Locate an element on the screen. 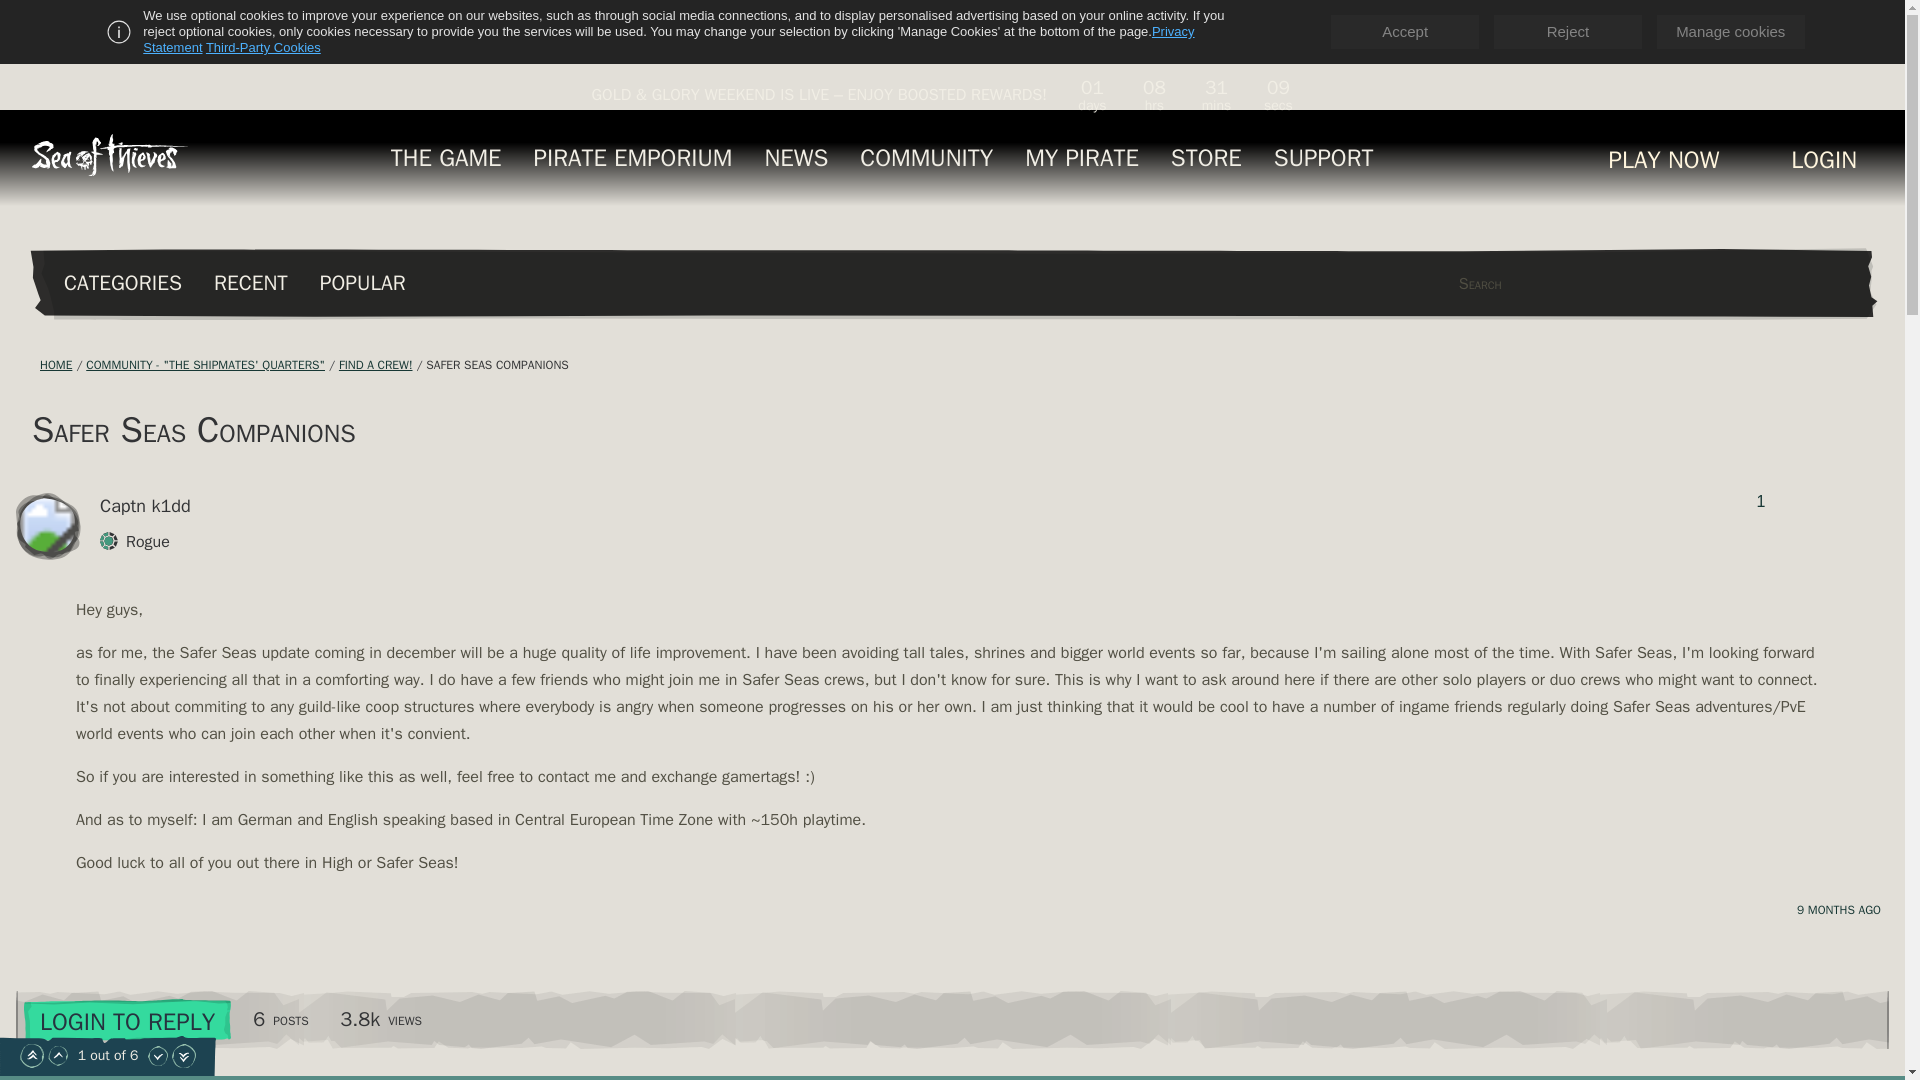 The width and height of the screenshot is (1920, 1080). NEWS is located at coordinates (796, 157).